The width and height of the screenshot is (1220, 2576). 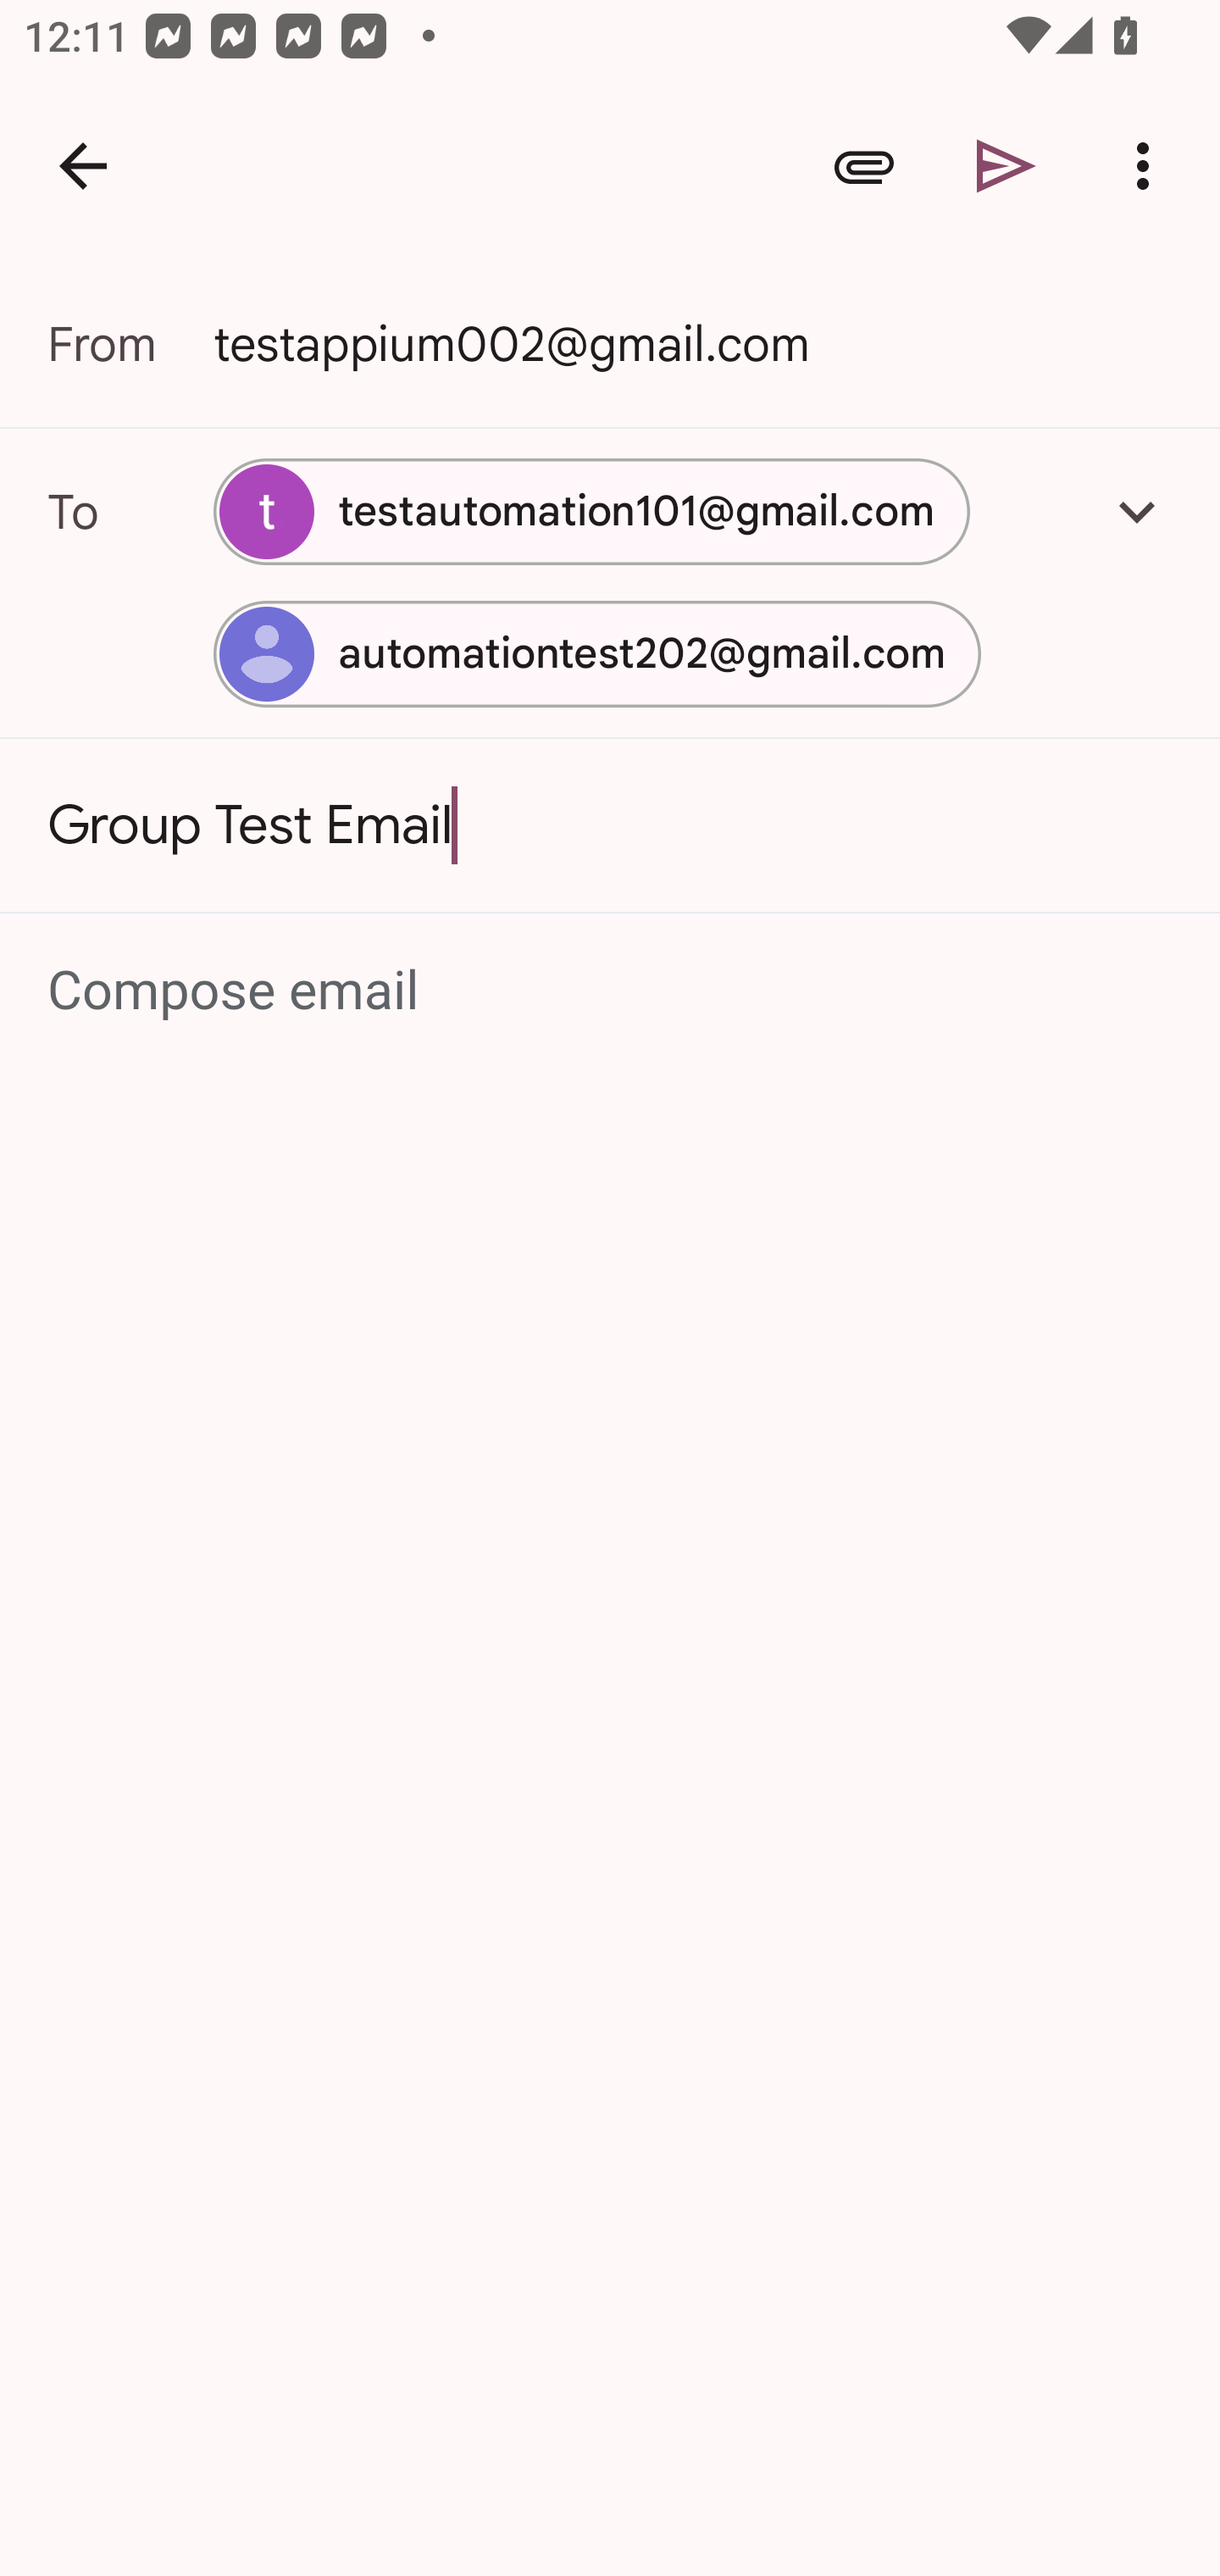 What do you see at coordinates (1006, 166) in the screenshot?
I see `Send` at bounding box center [1006, 166].